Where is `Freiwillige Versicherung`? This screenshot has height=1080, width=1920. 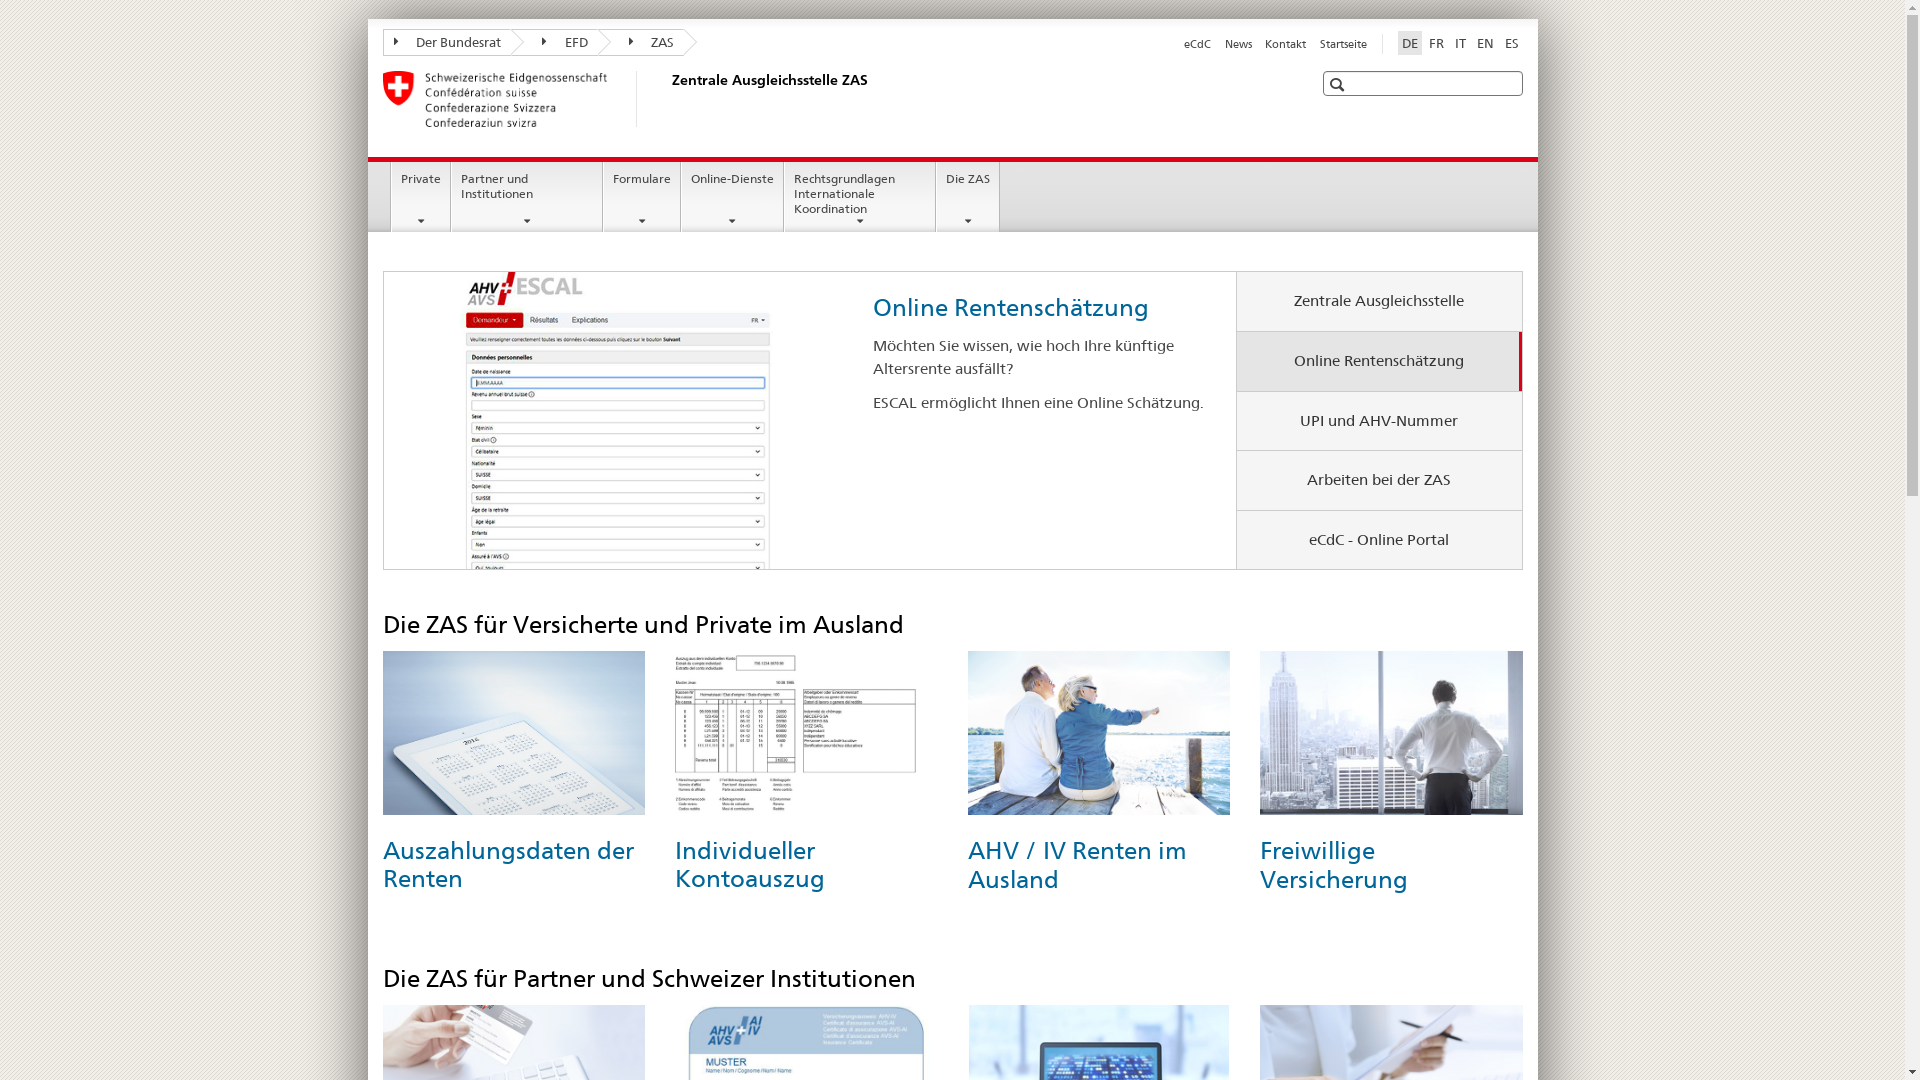 Freiwillige Versicherung is located at coordinates (1334, 864).